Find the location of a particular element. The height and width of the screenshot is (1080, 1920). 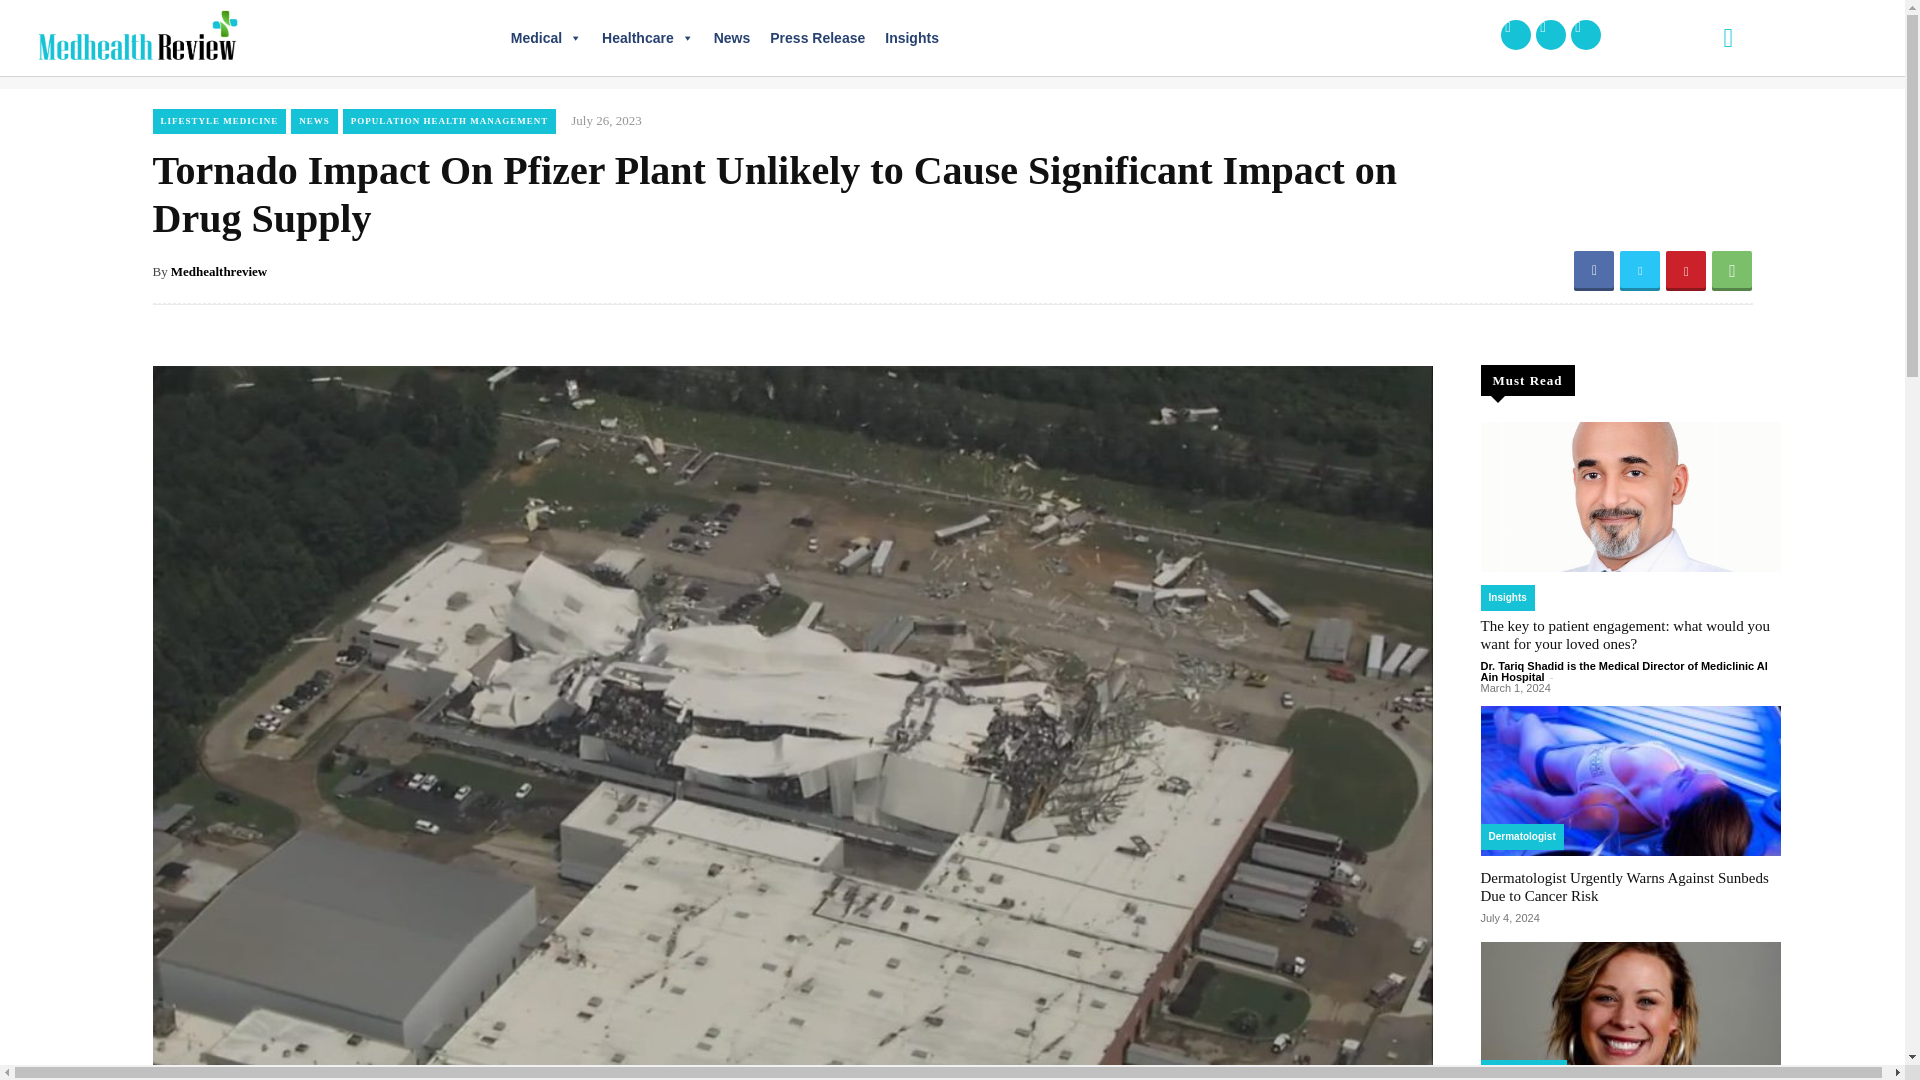

Twitter is located at coordinates (1640, 270).